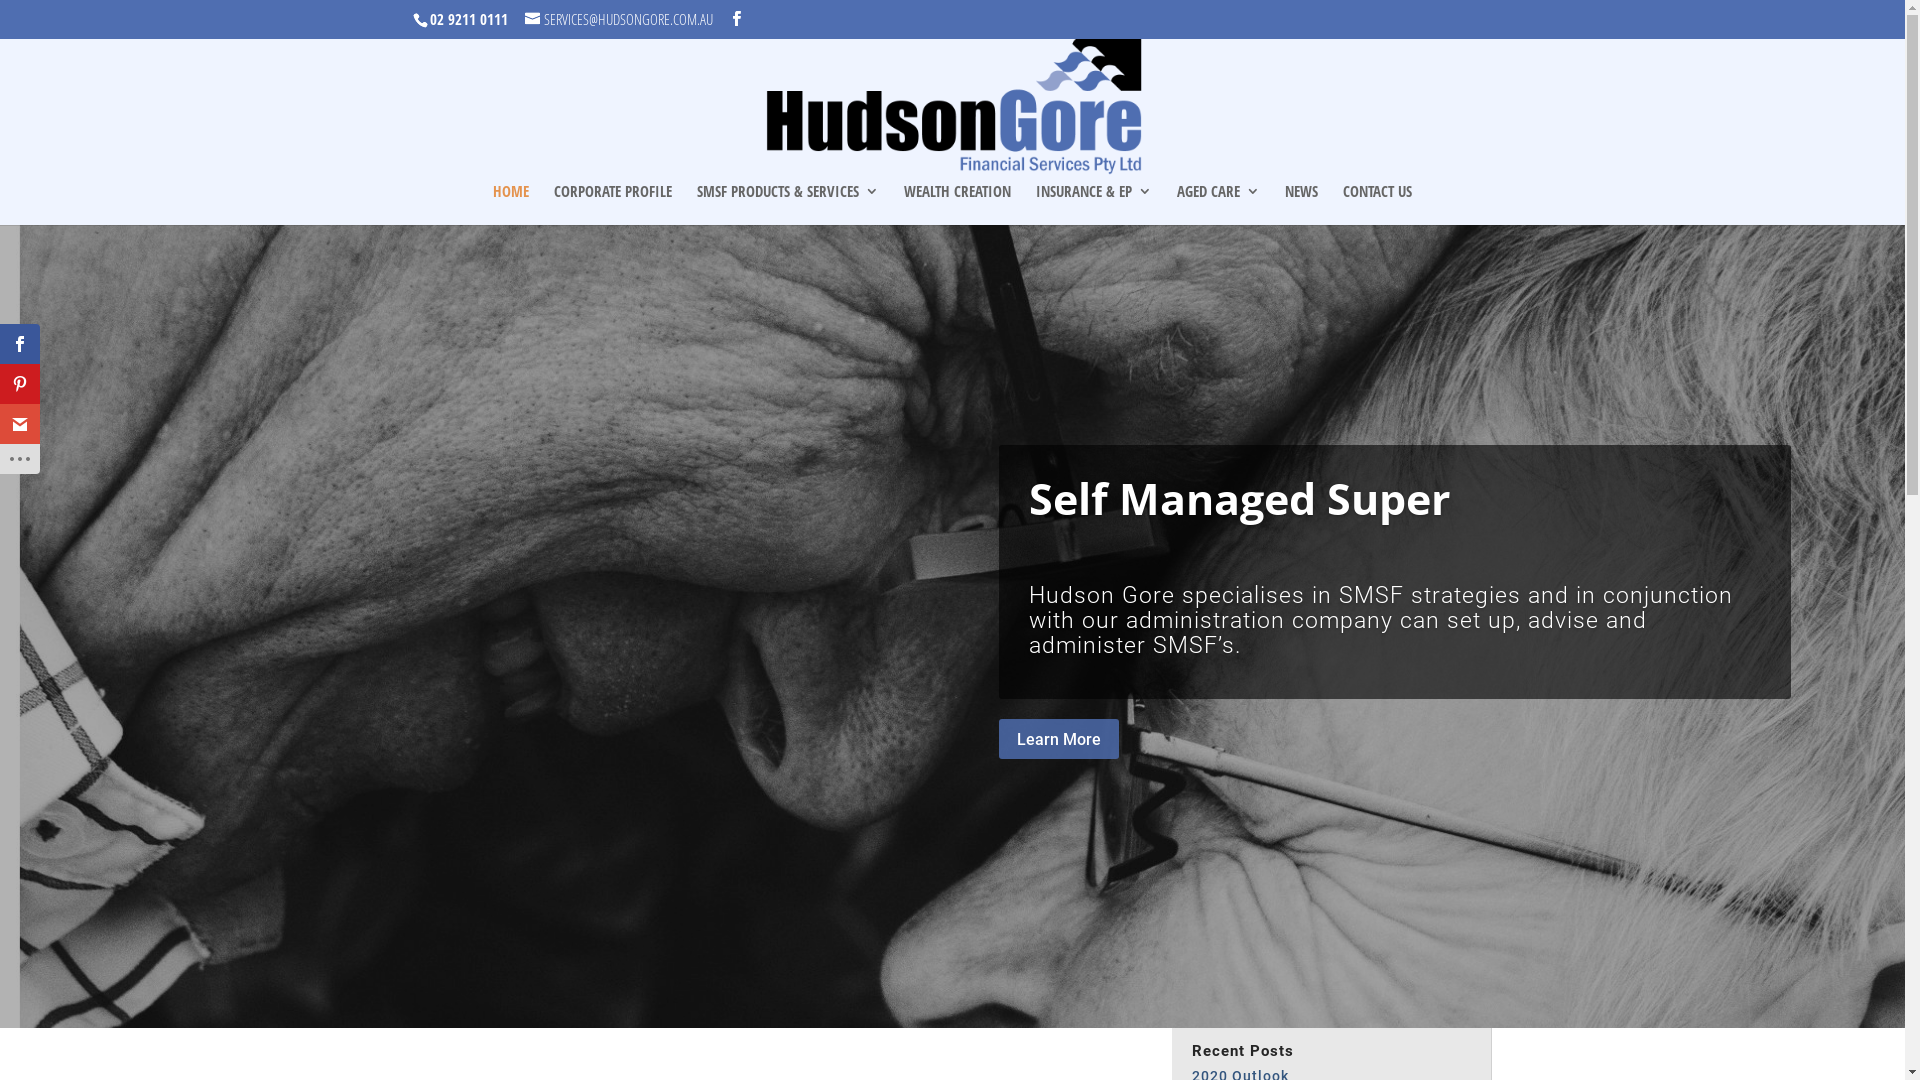  Describe the element at coordinates (958, 204) in the screenshot. I see `WEALTH CREATION` at that location.